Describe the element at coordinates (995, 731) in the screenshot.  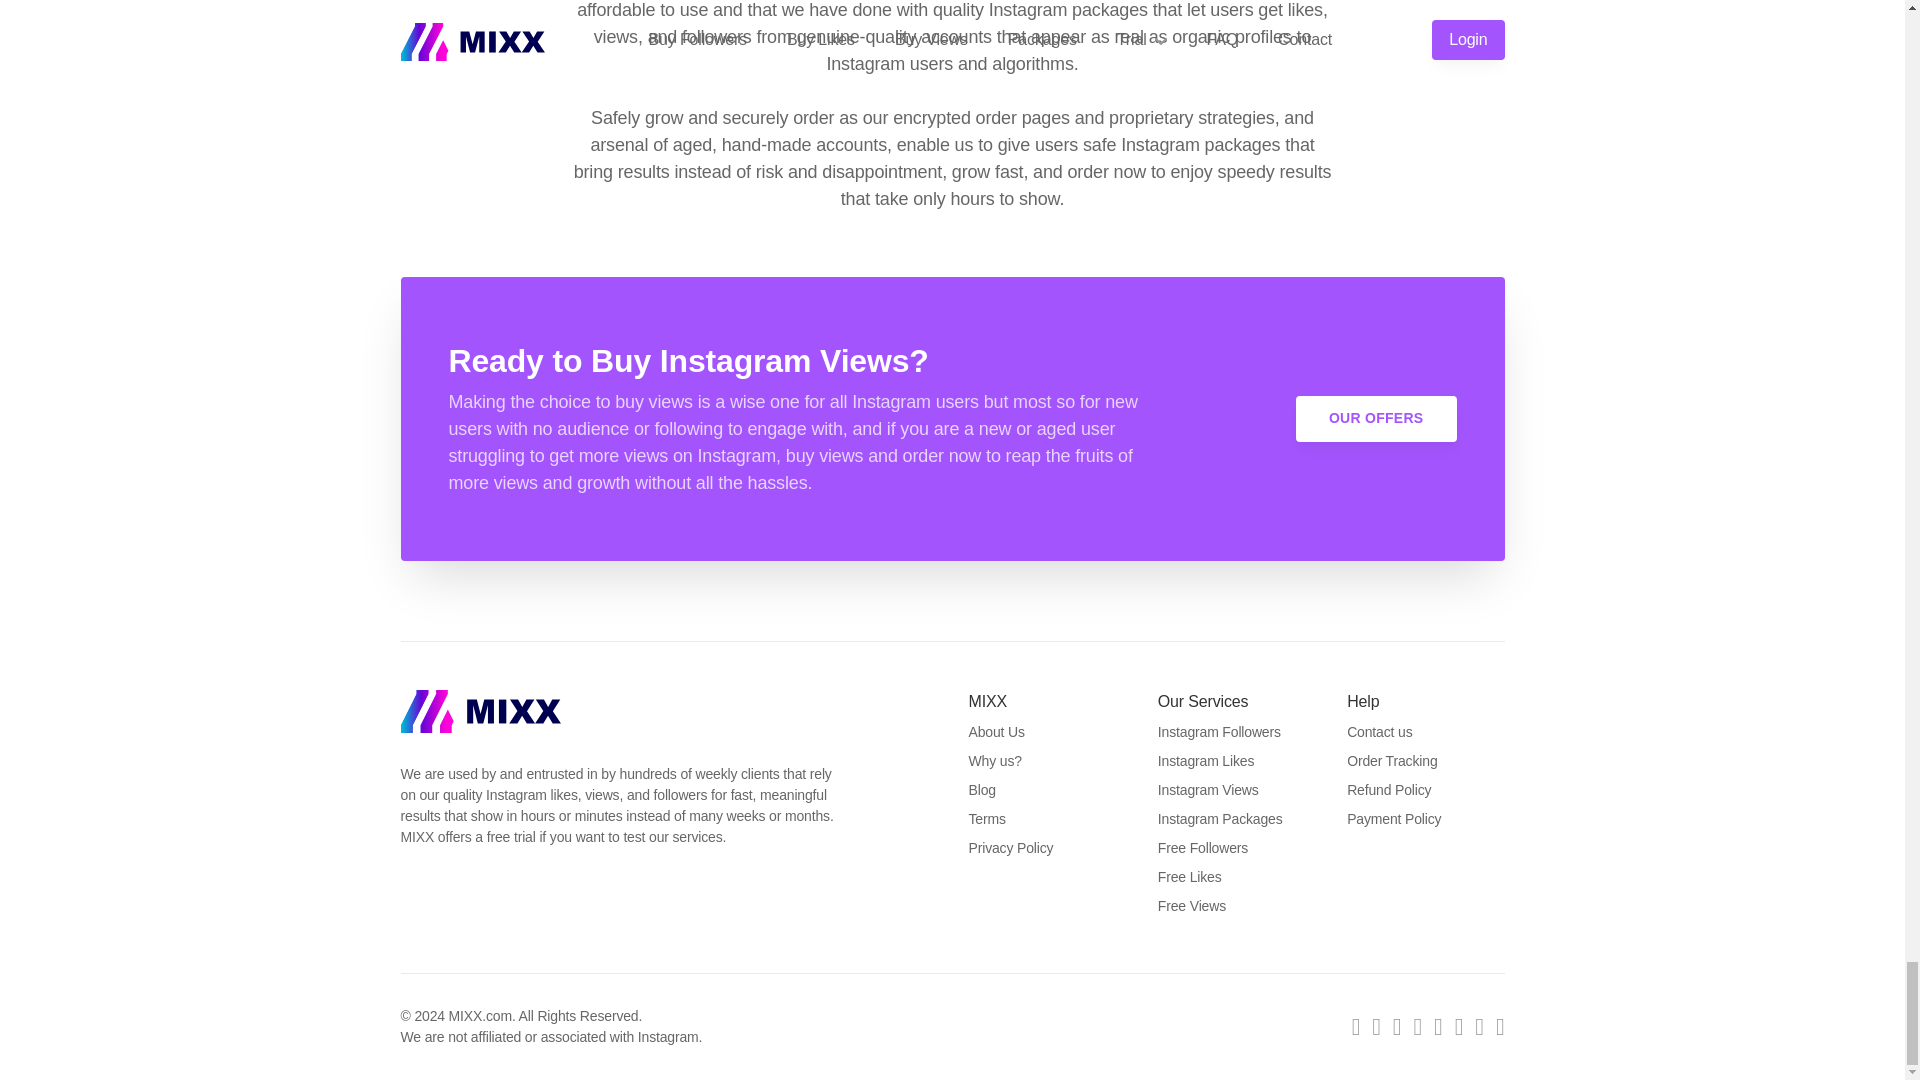
I see `About Us` at that location.